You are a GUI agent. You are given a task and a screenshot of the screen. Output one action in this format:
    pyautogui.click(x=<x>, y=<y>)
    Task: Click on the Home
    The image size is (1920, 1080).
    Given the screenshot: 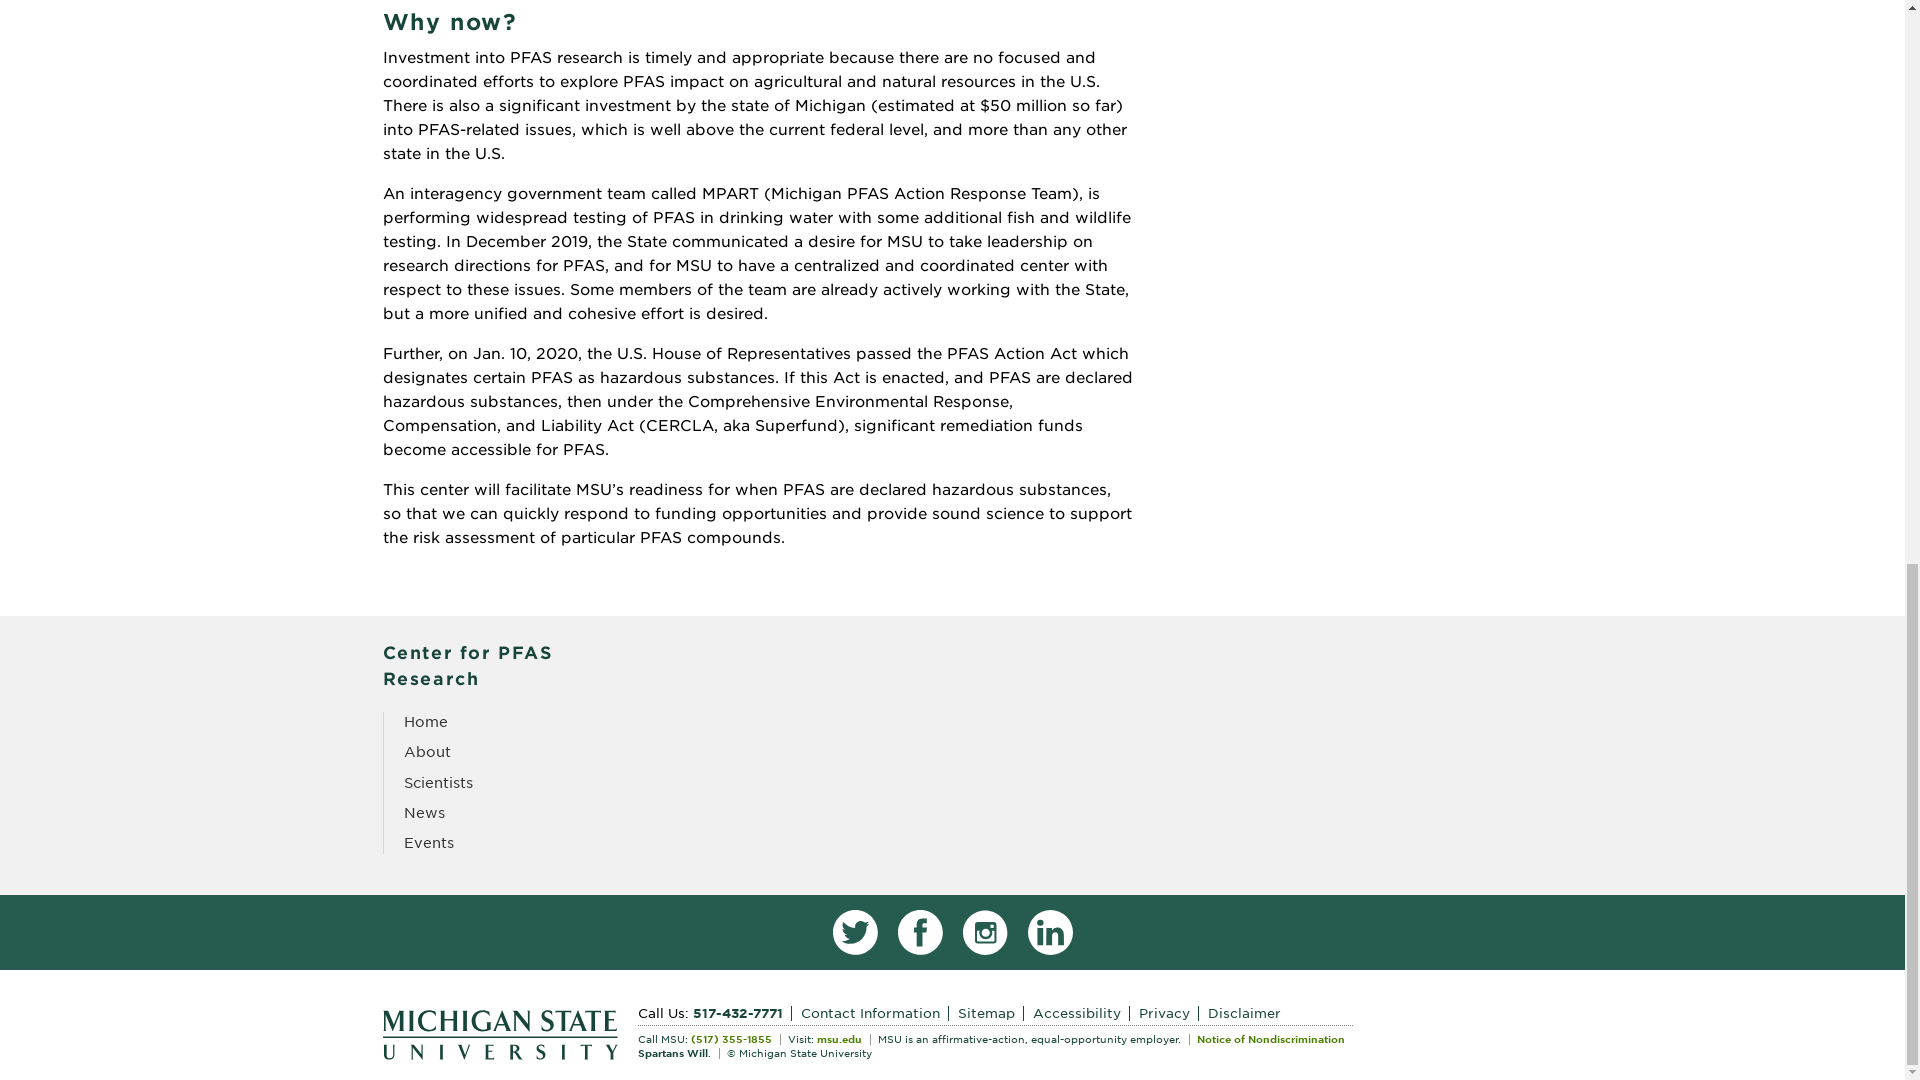 What is the action you would take?
    pyautogui.click(x=425, y=722)
    